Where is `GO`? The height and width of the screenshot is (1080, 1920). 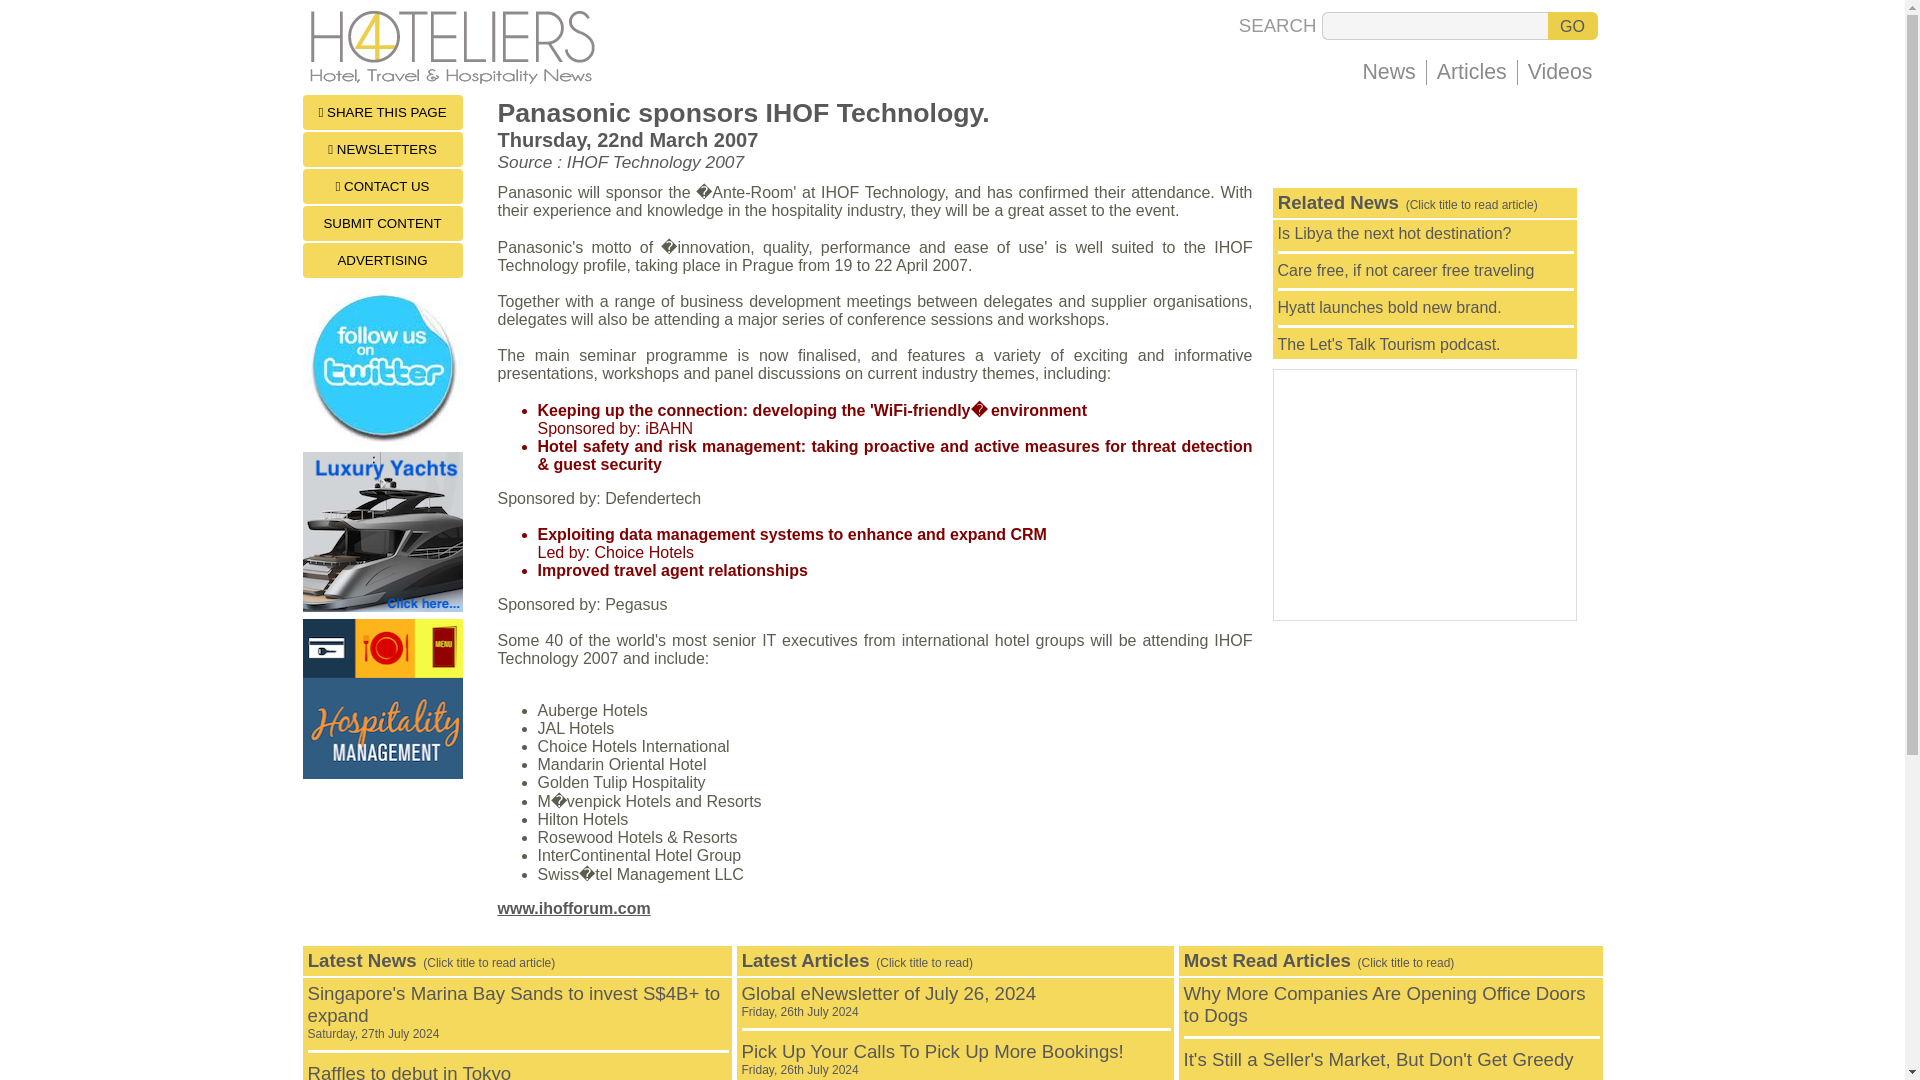 GO is located at coordinates (1572, 25).